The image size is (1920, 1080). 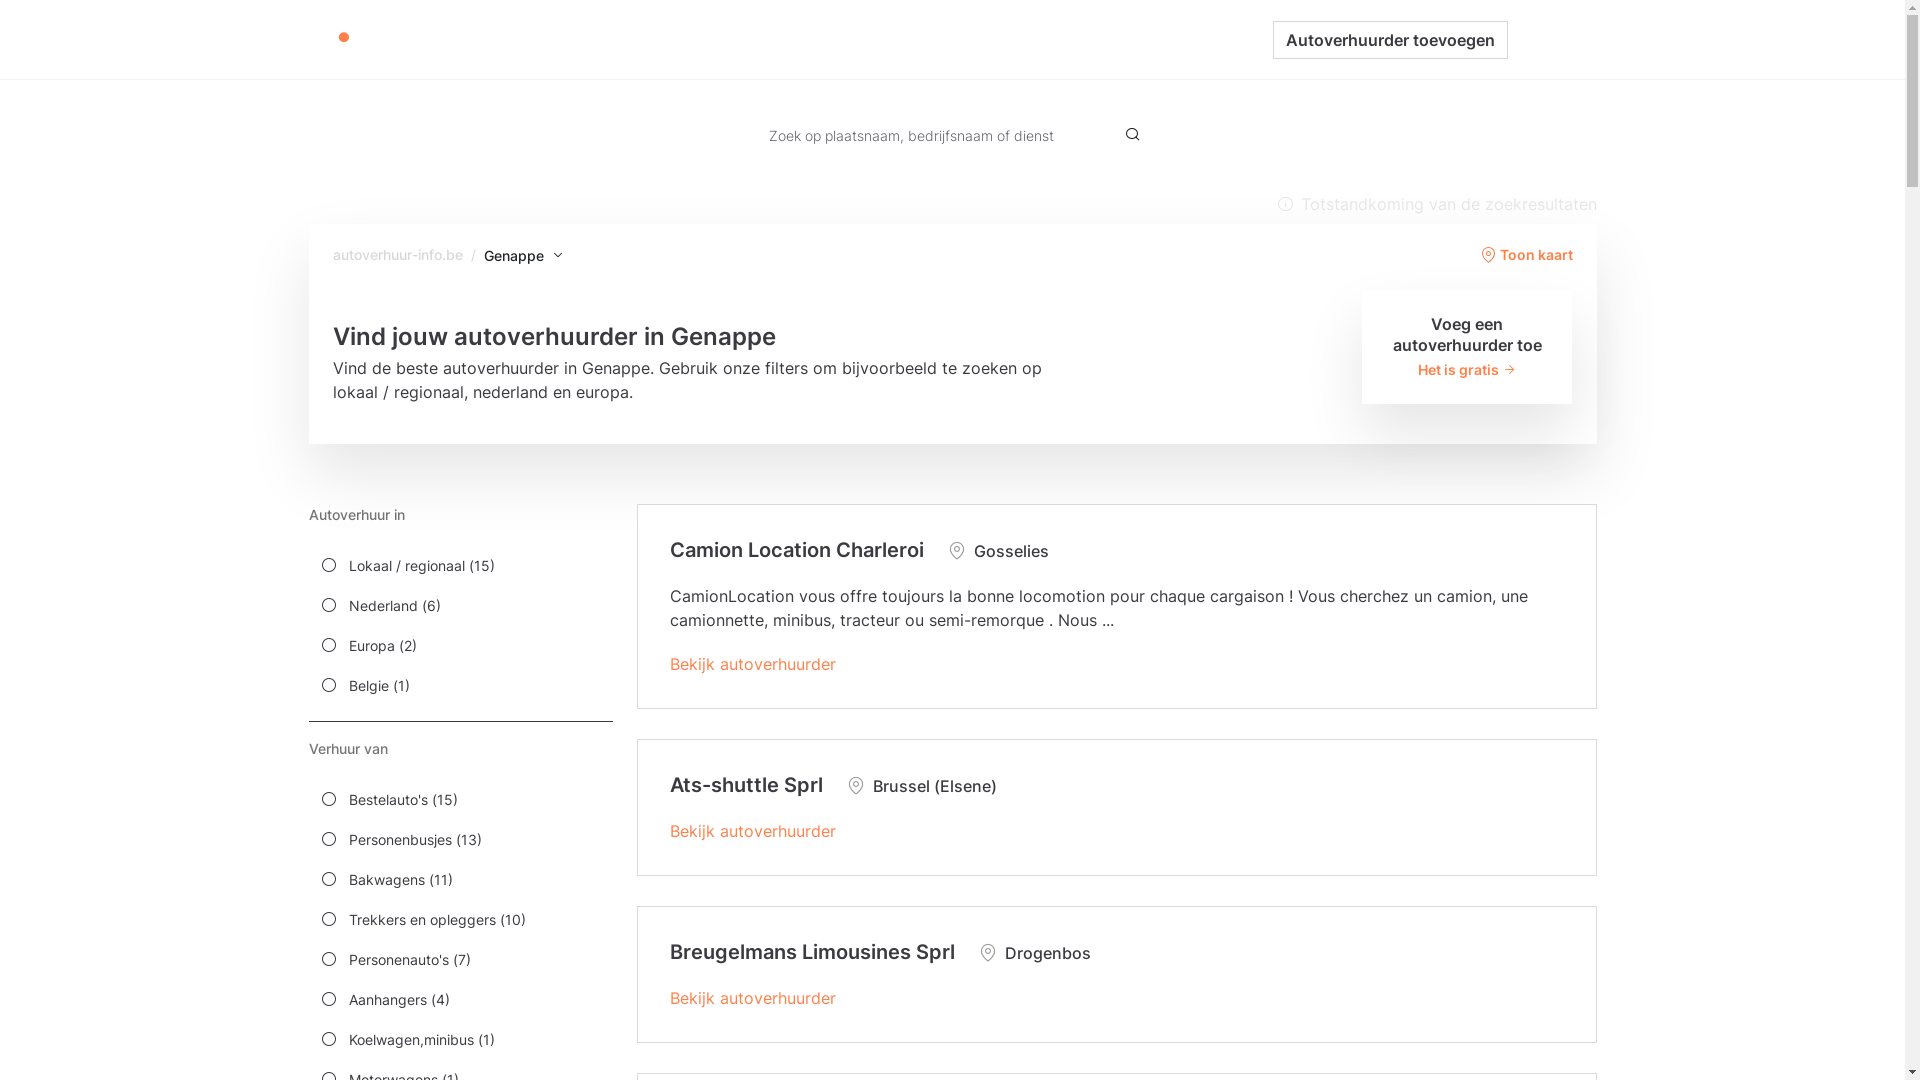 What do you see at coordinates (852, 40) in the screenshot?
I see `Autoverhuurder zoeken` at bounding box center [852, 40].